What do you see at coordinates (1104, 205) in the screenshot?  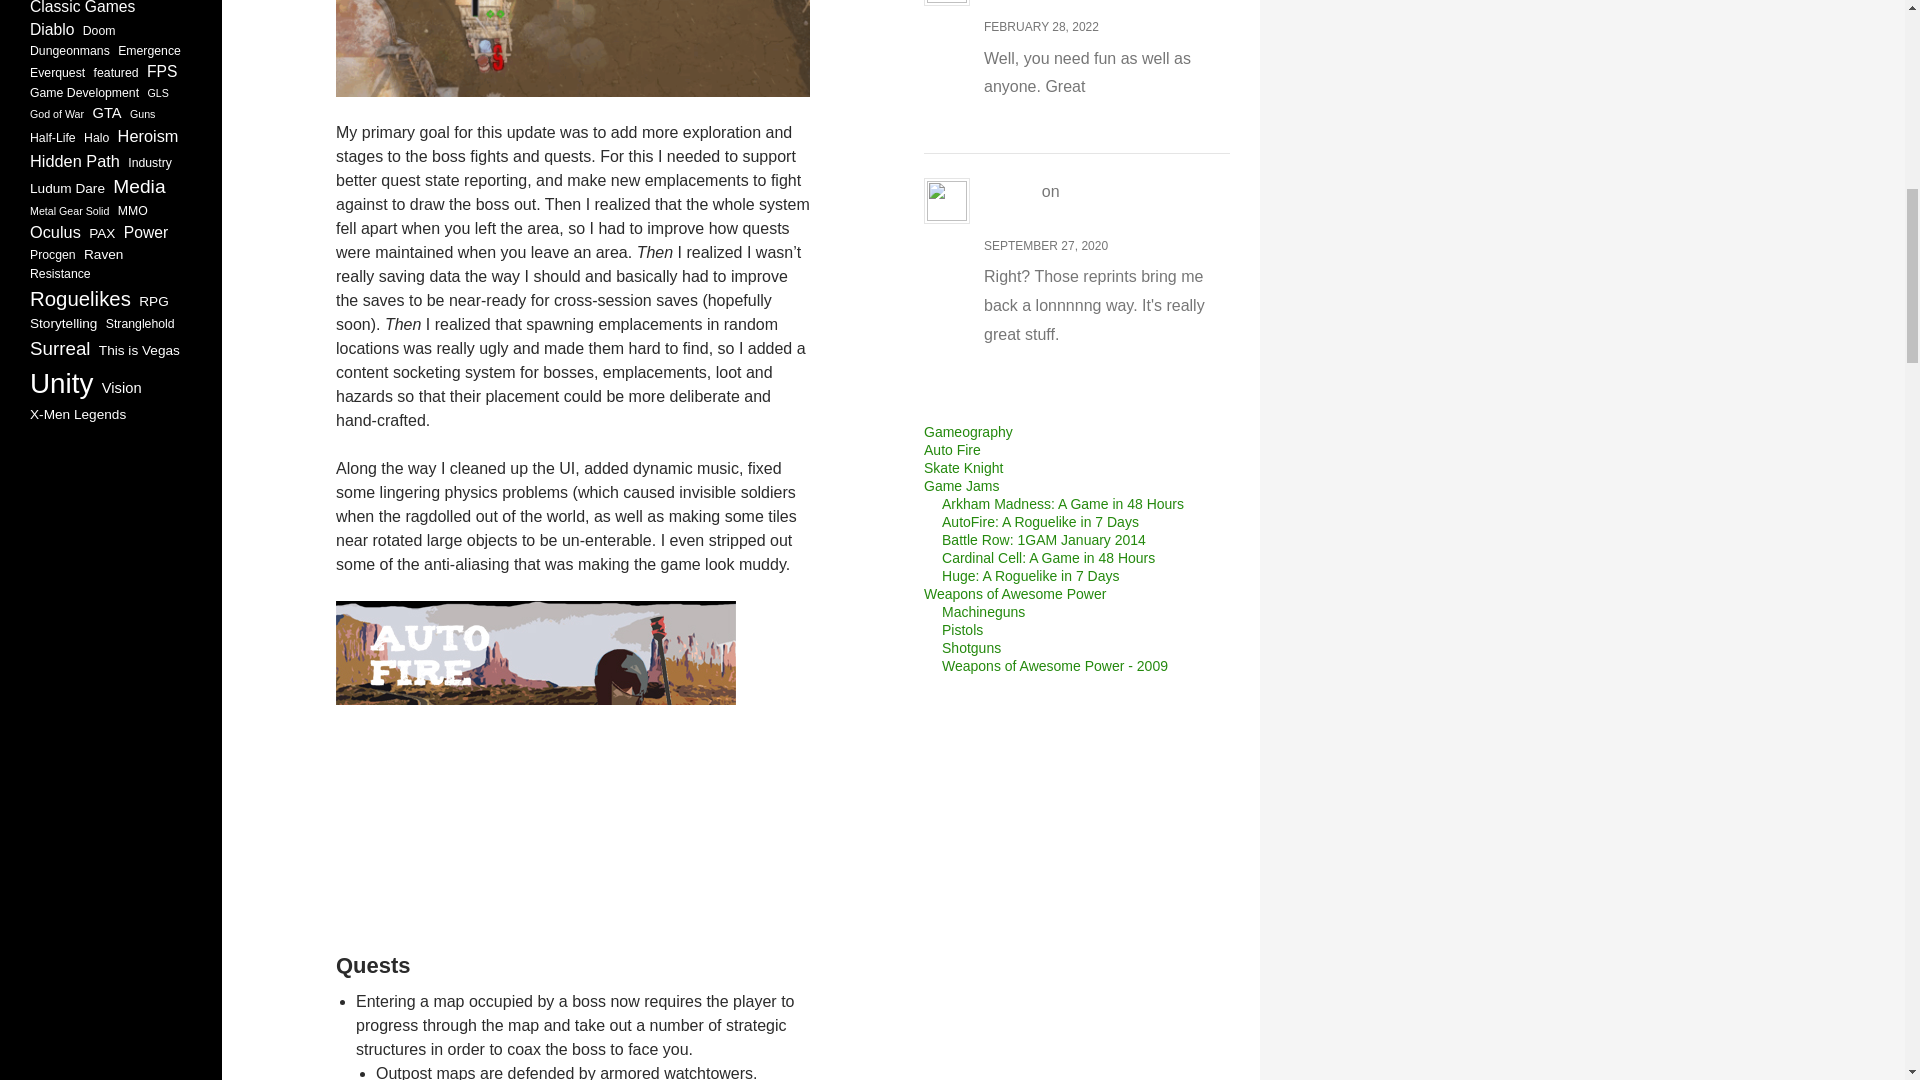 I see `Car Wars Pocket Box Kickstarter Unboxed` at bounding box center [1104, 205].